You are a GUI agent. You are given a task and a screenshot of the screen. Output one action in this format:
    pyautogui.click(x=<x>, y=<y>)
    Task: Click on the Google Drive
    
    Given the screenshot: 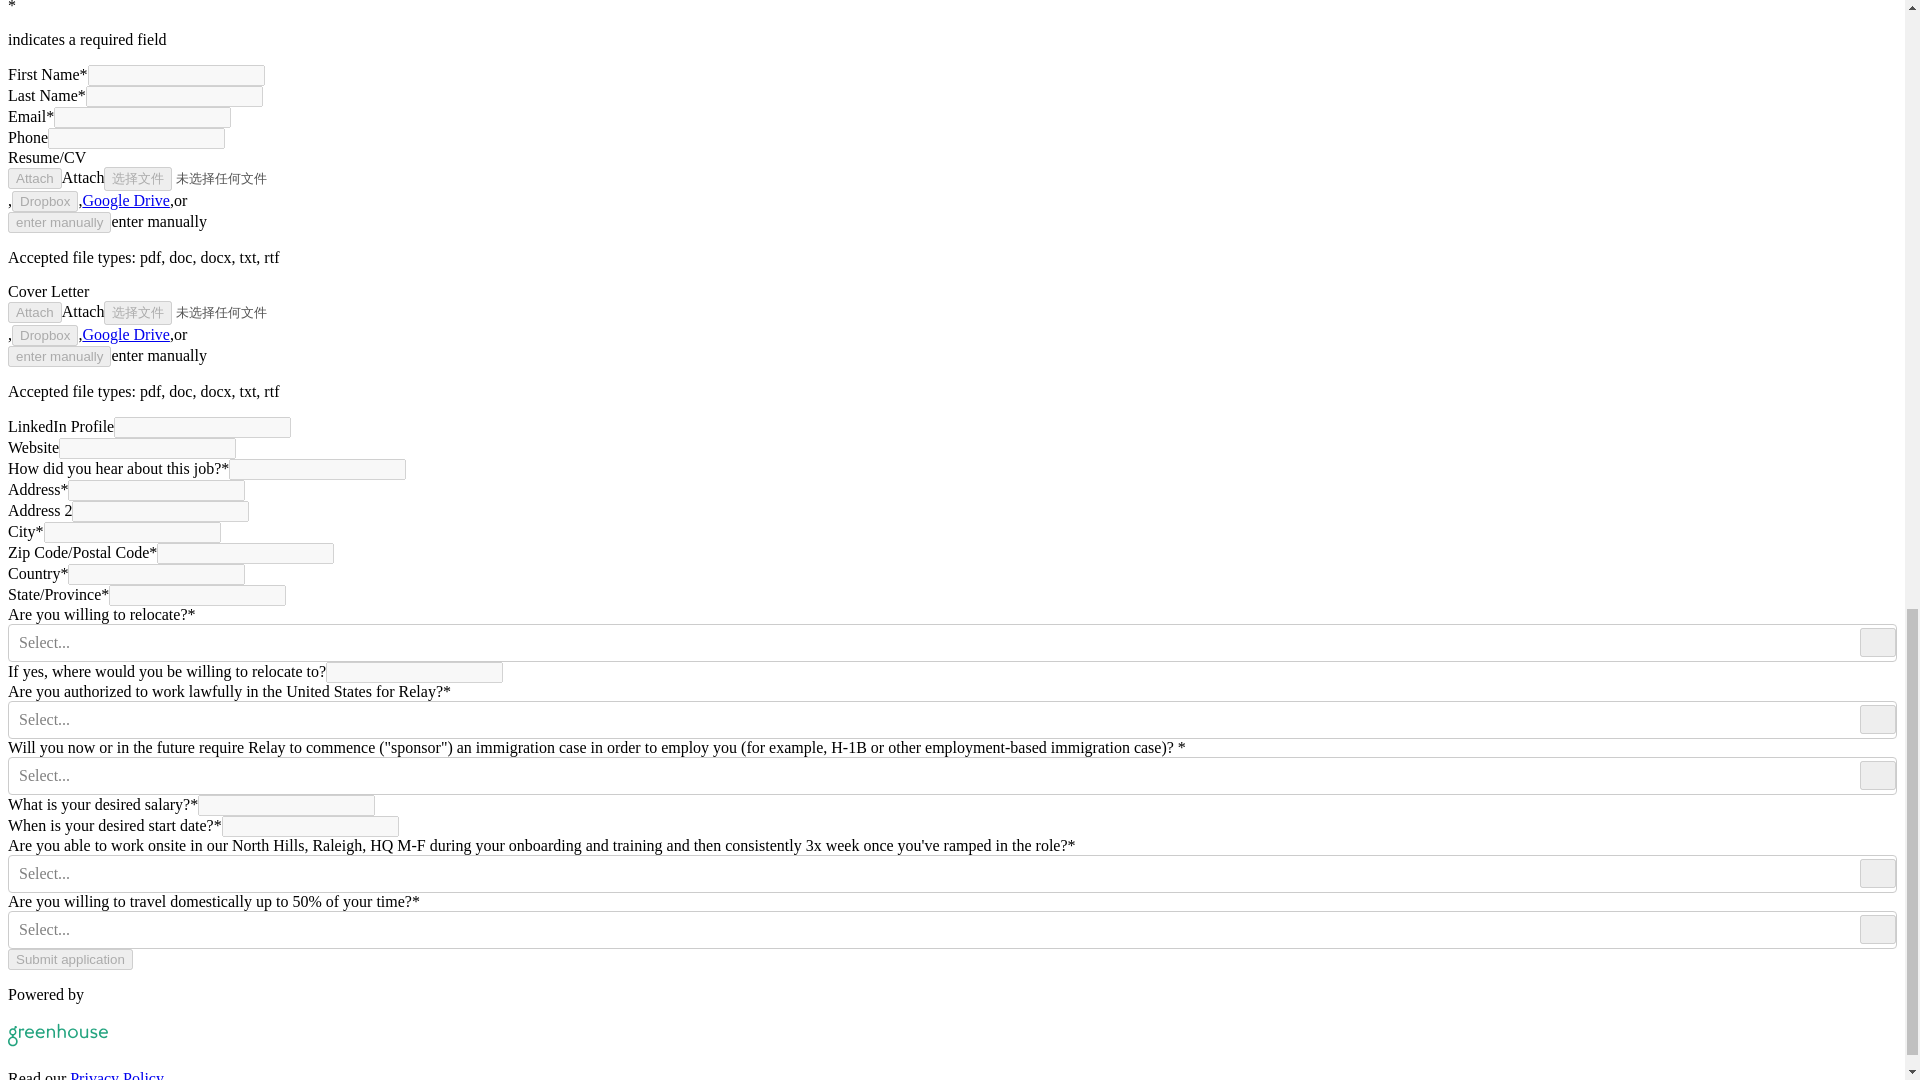 What is the action you would take?
    pyautogui.click(x=126, y=334)
    